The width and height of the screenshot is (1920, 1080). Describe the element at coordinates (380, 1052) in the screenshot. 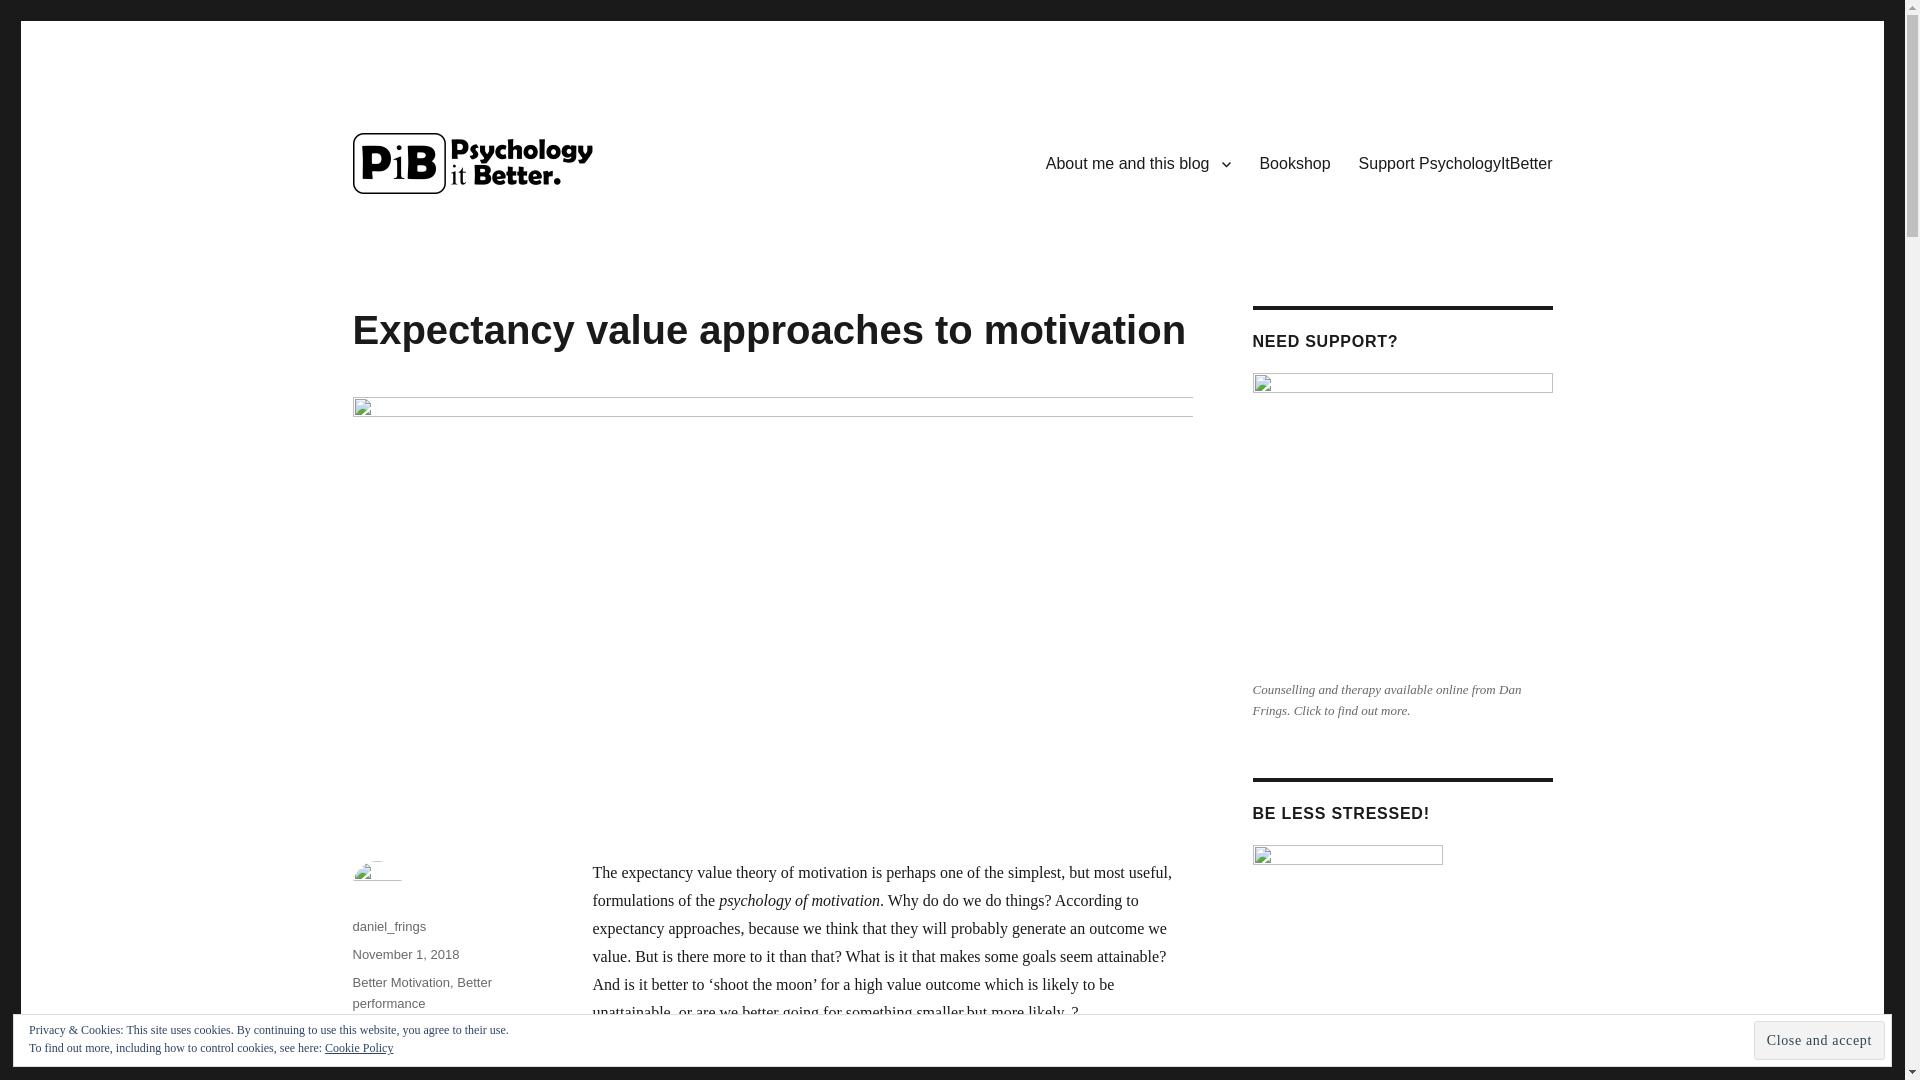

I see `motivation` at that location.